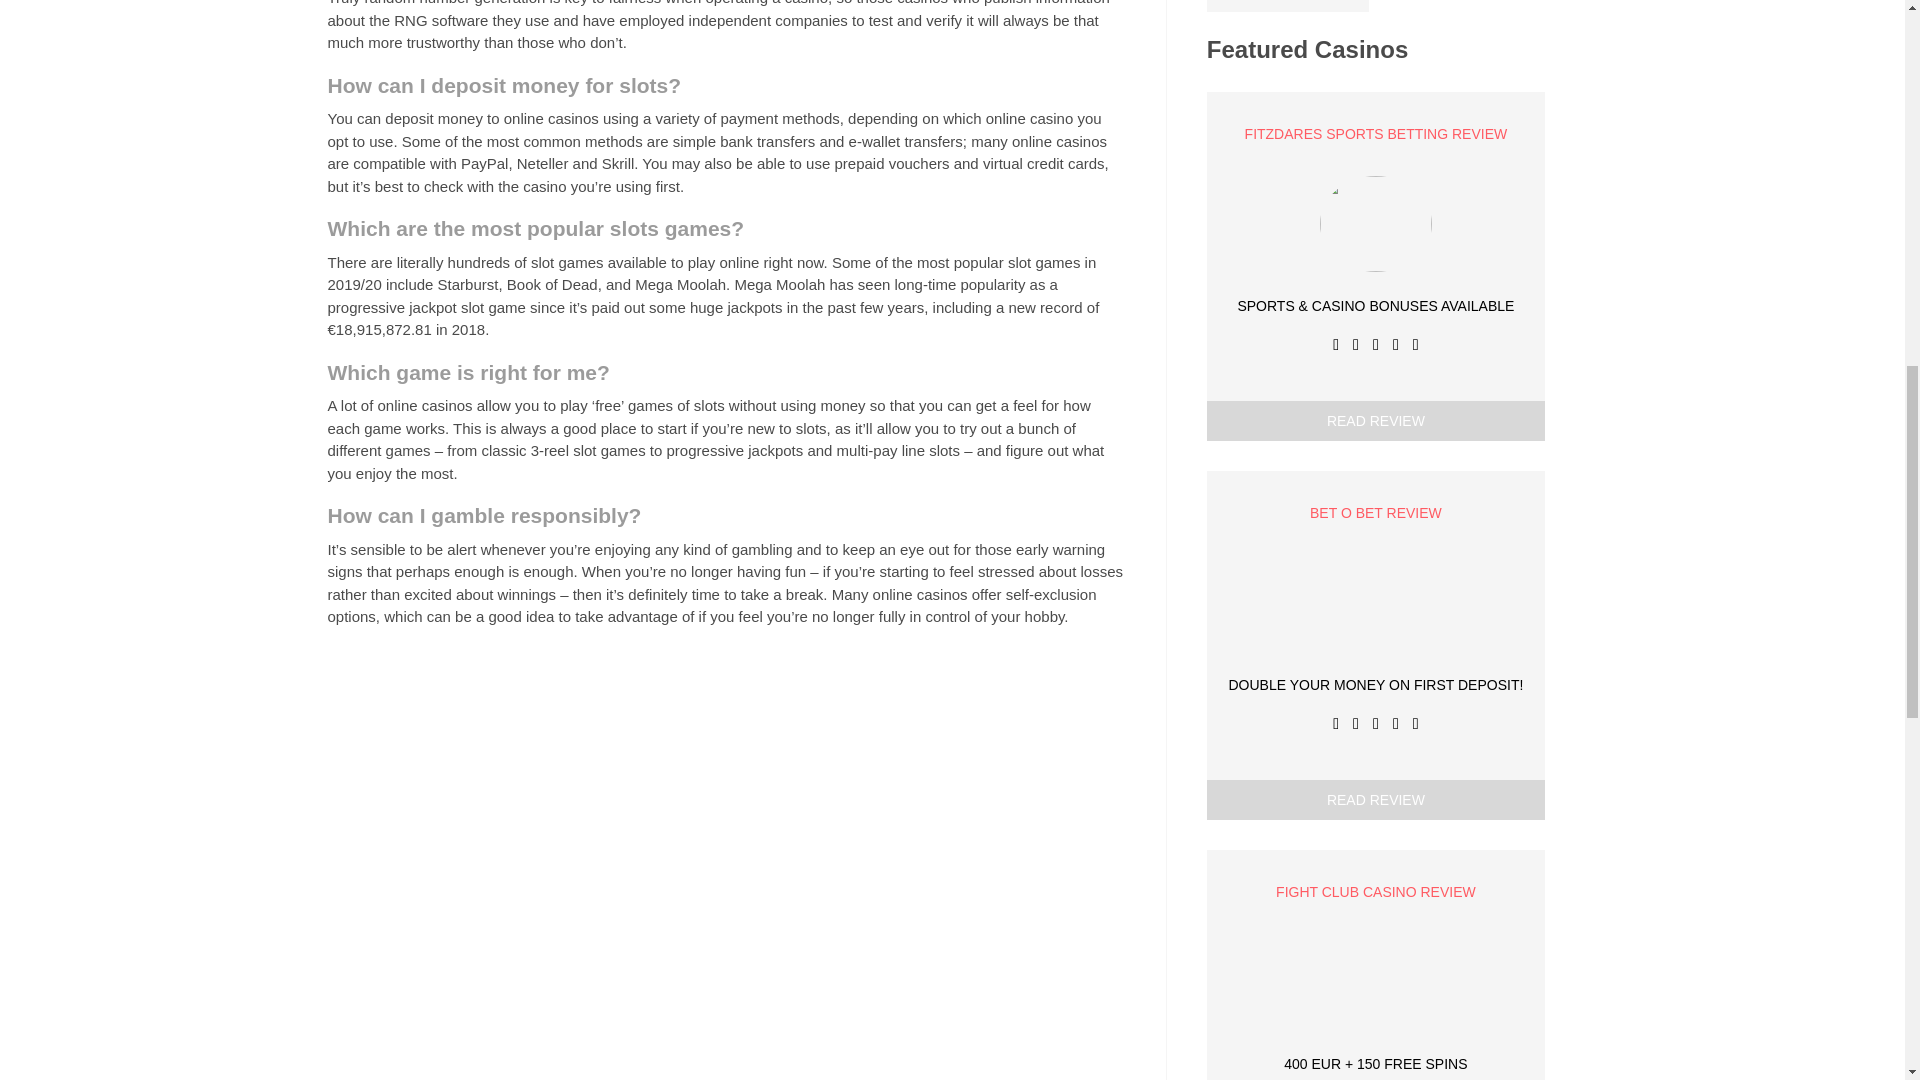  What do you see at coordinates (1376, 134) in the screenshot?
I see `FITZDARES SPORTS BETTING REVIEW` at bounding box center [1376, 134].